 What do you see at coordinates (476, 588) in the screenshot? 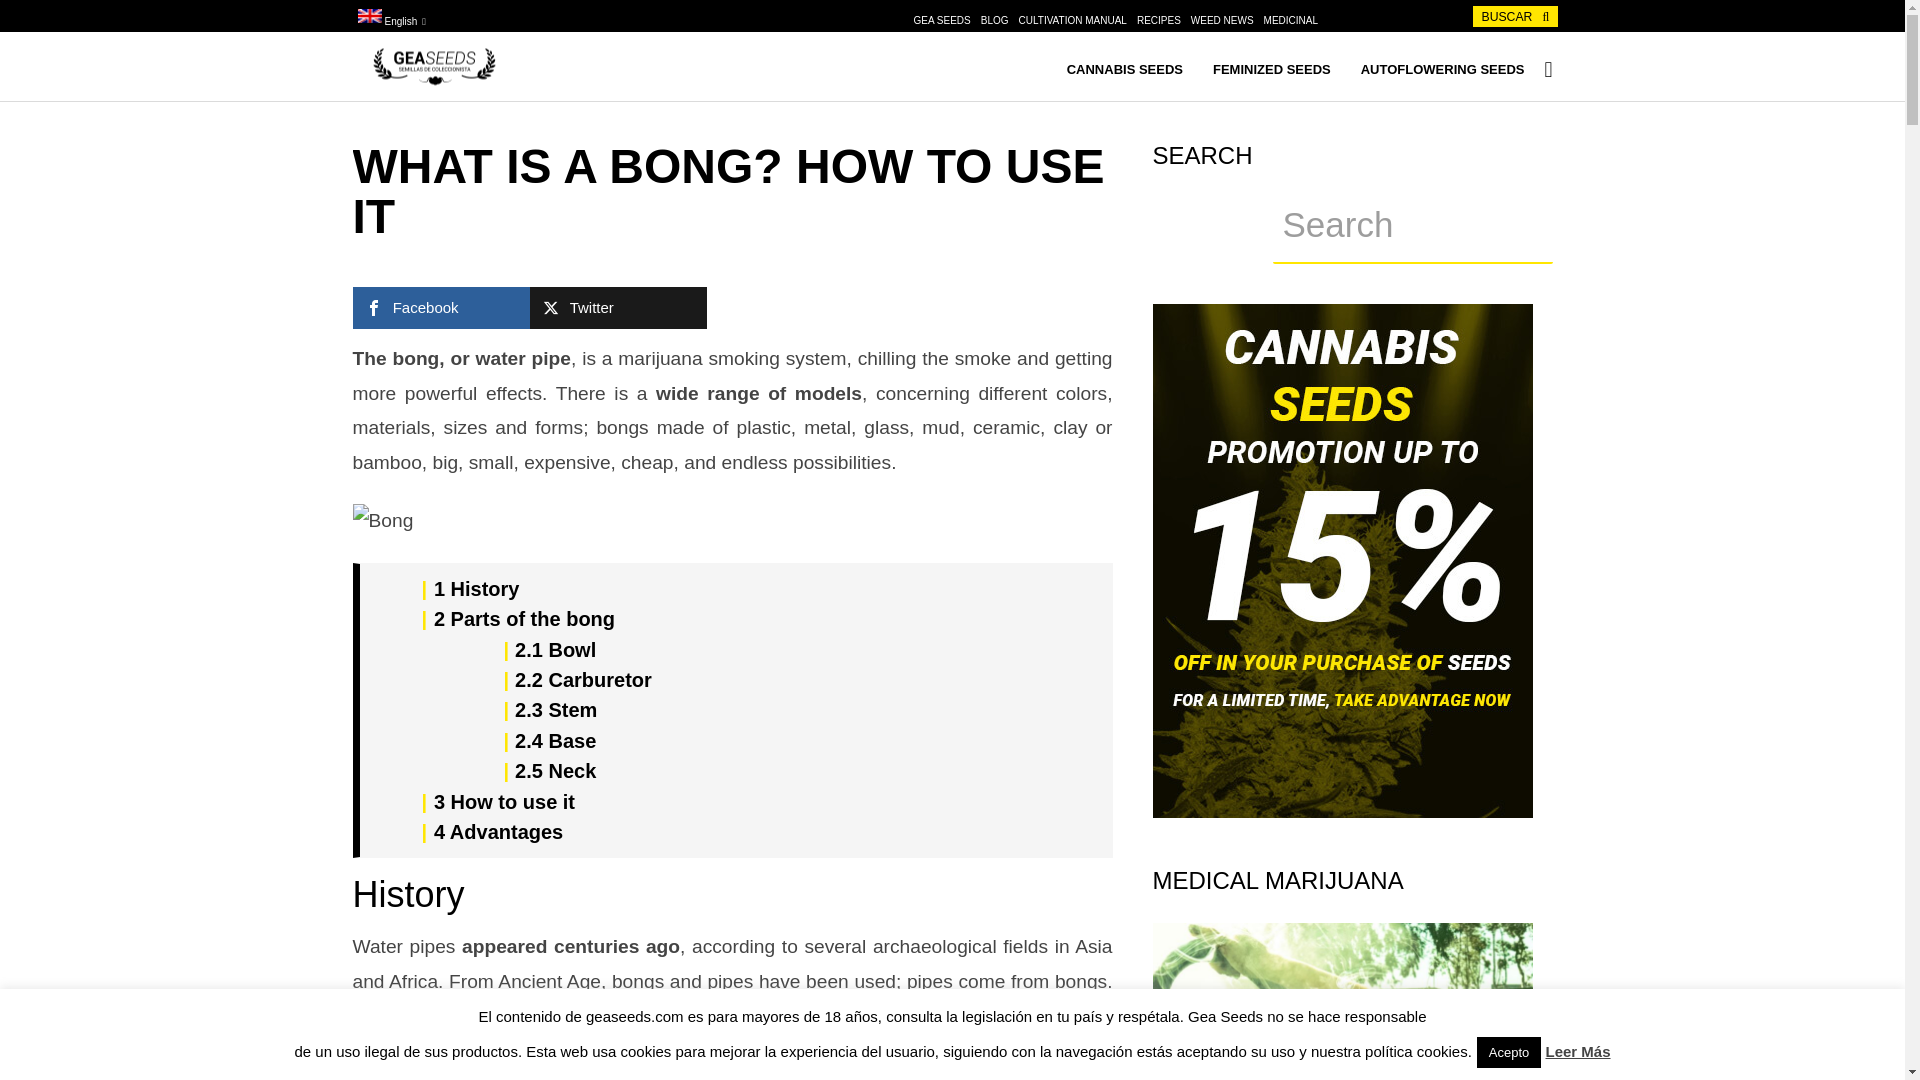
I see `1 History` at bounding box center [476, 588].